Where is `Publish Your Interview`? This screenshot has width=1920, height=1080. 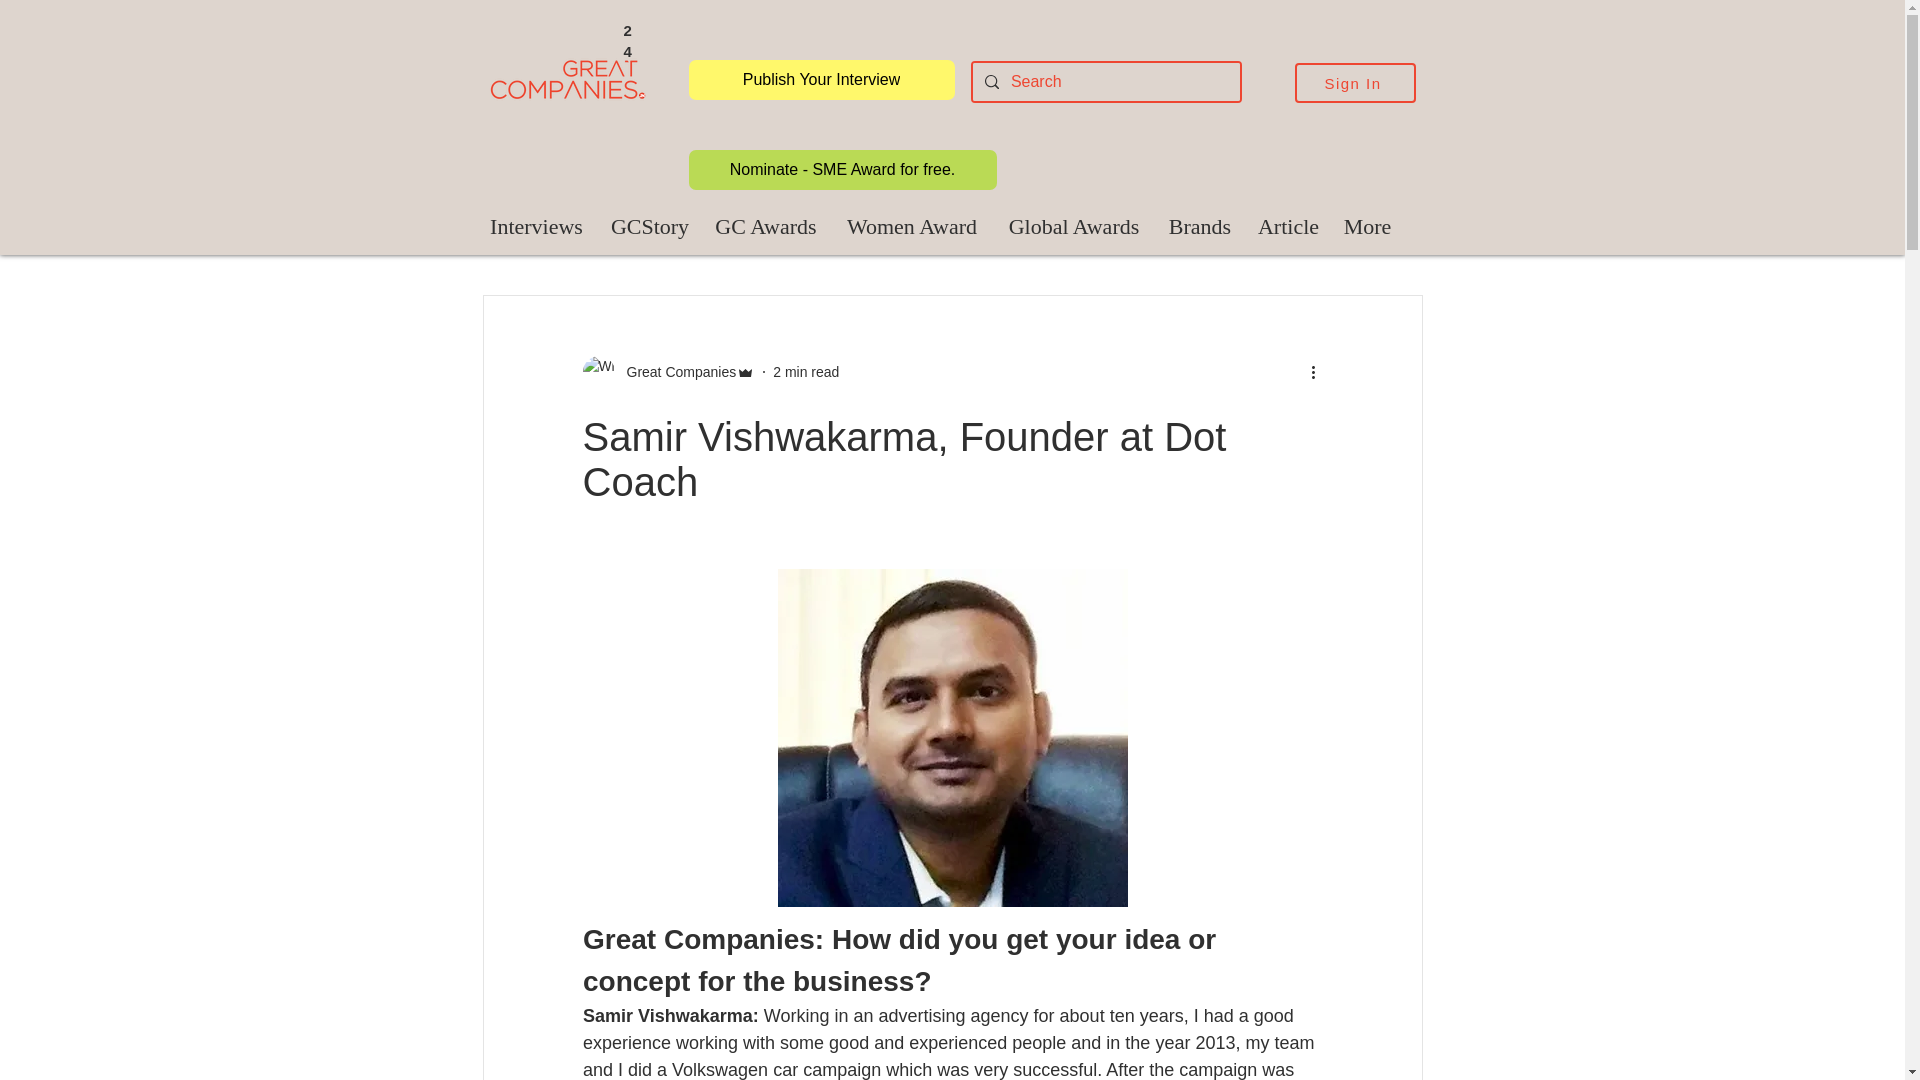
Publish Your Interview is located at coordinates (820, 80).